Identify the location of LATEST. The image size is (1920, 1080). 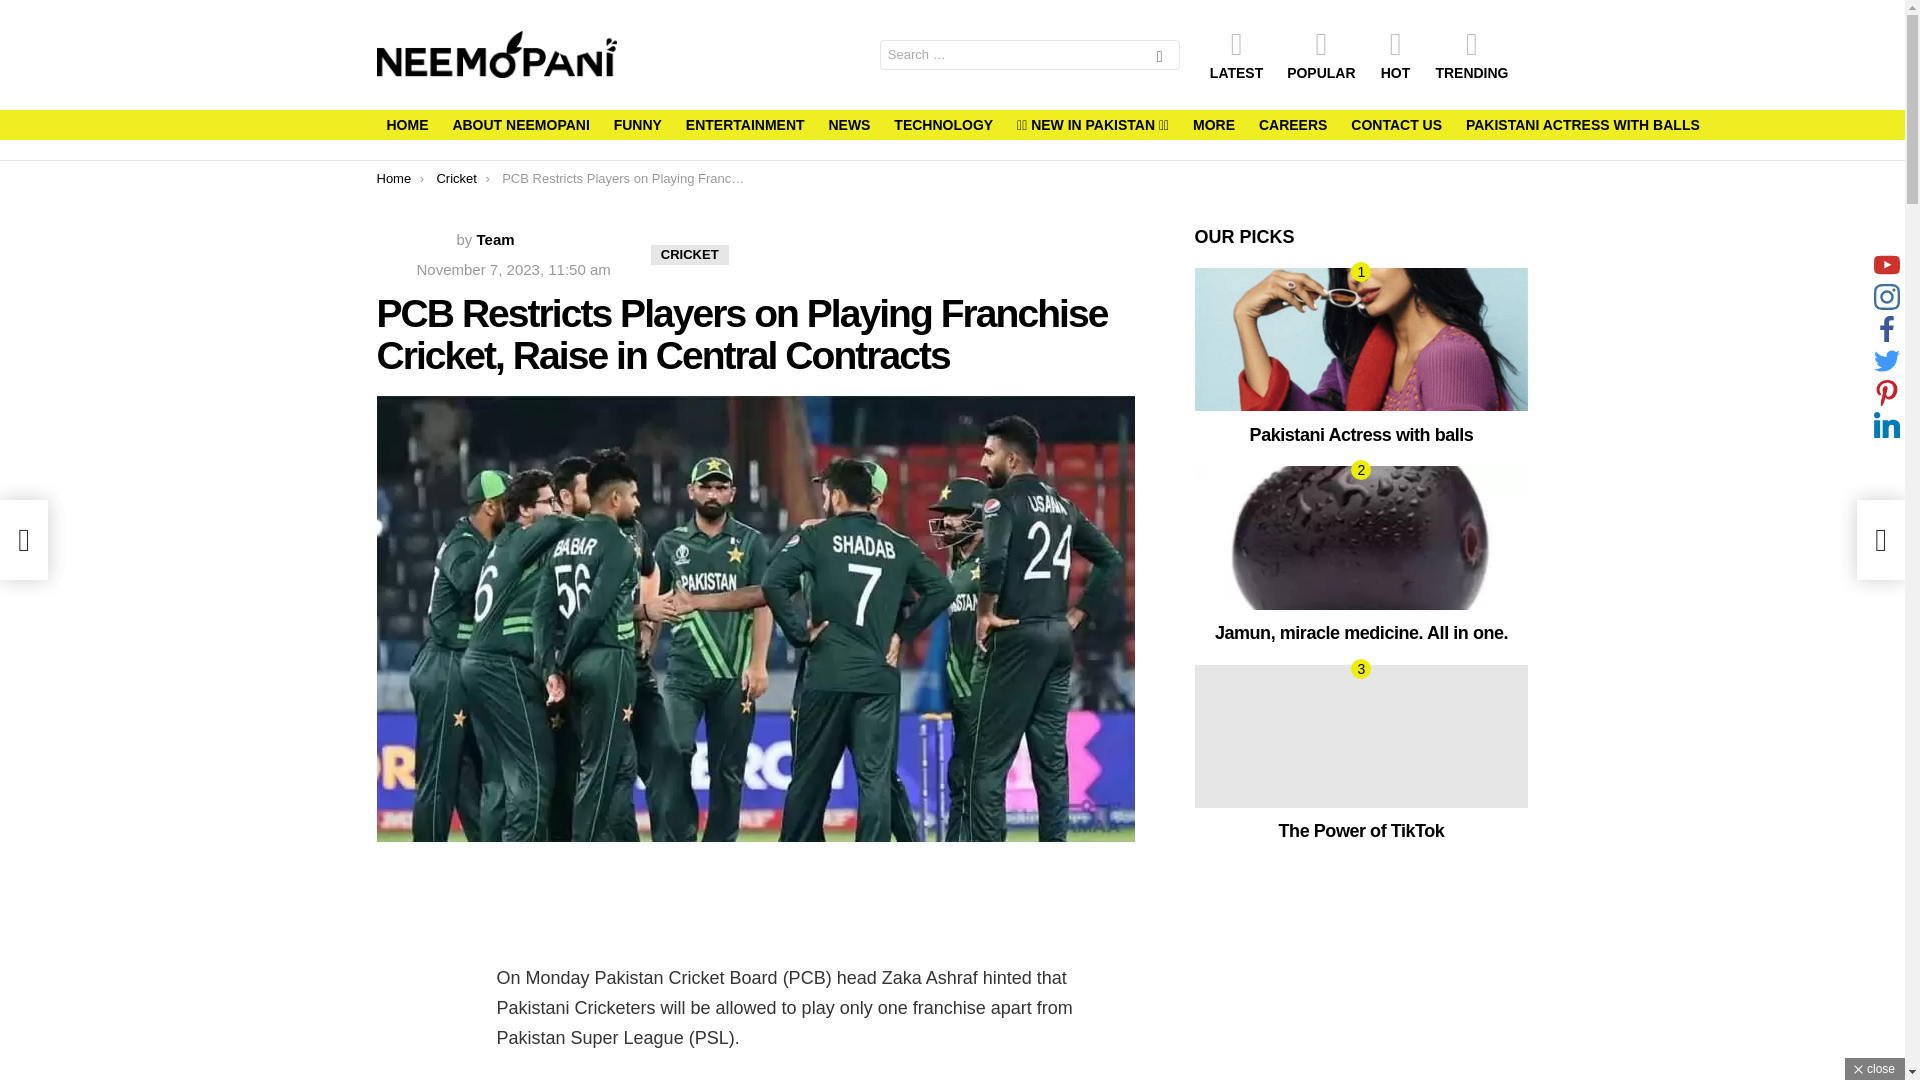
(1236, 55).